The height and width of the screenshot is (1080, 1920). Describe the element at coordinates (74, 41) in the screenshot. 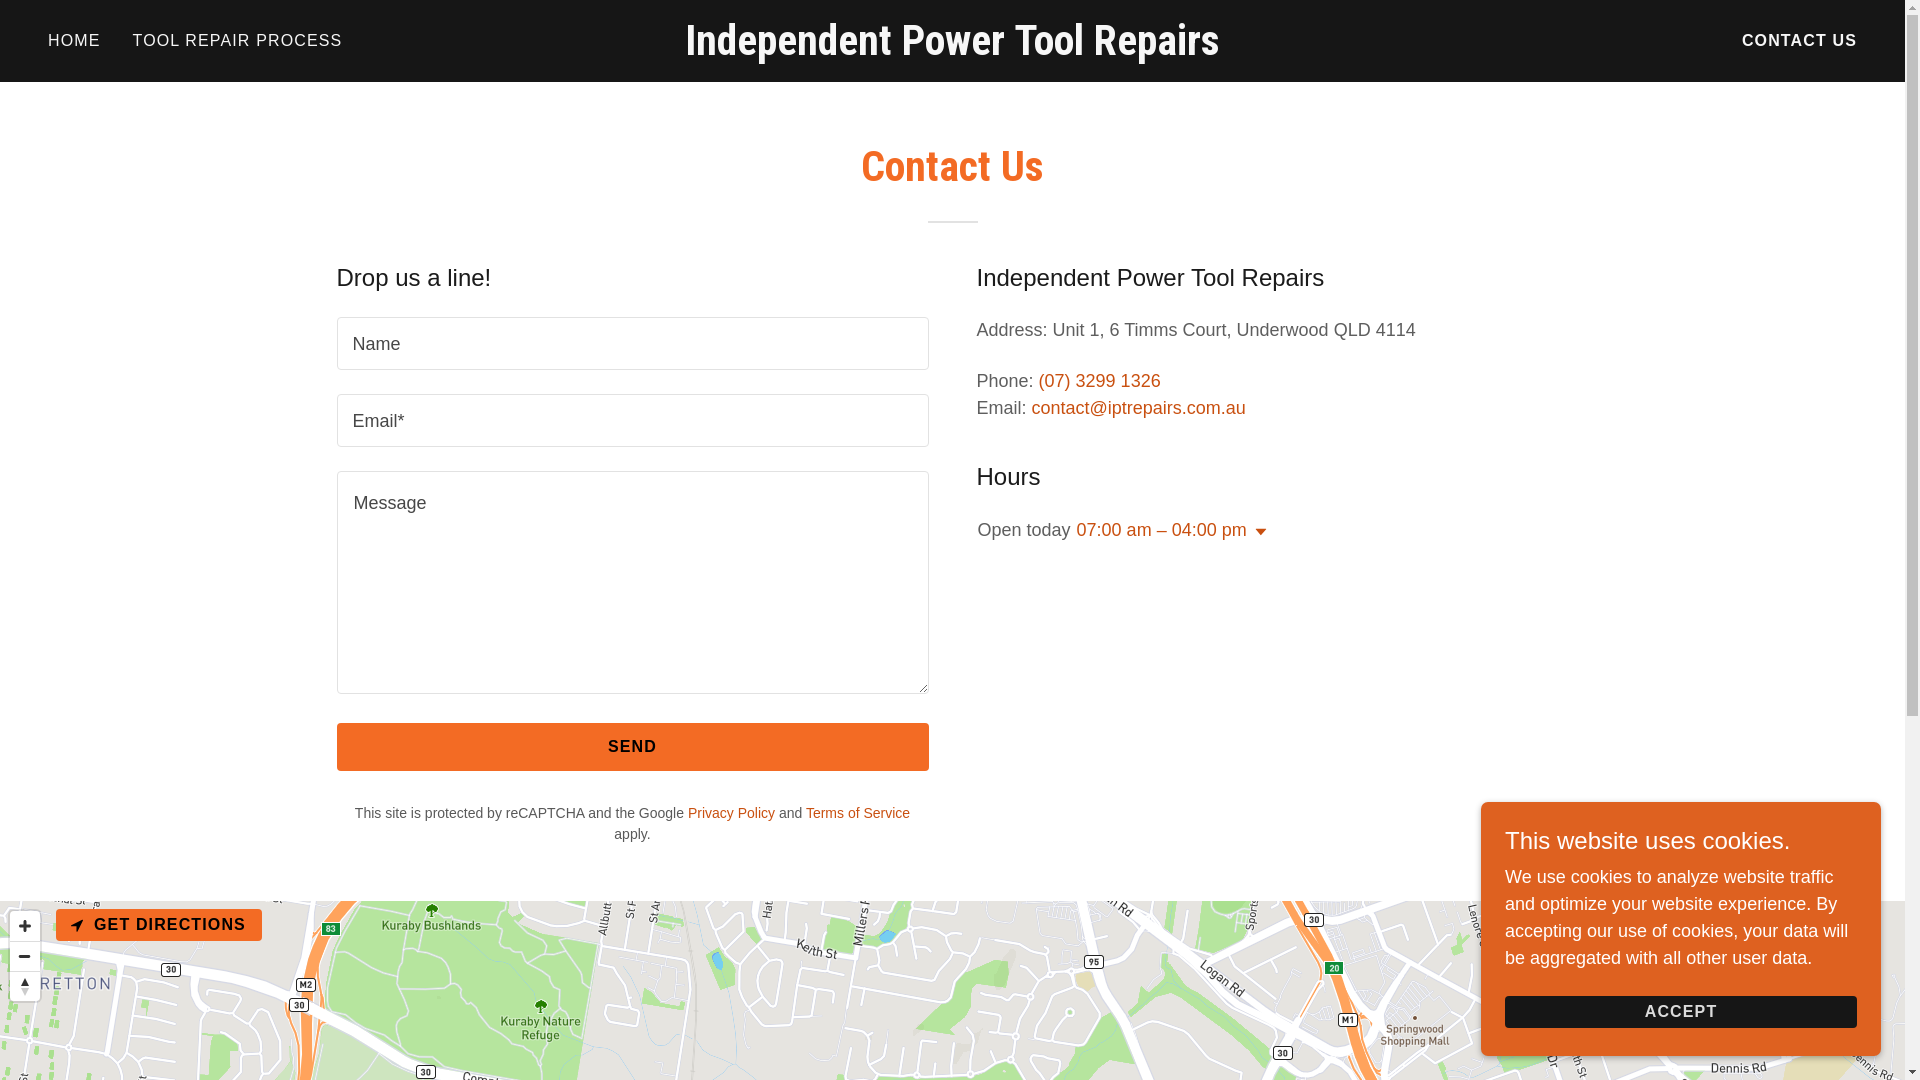

I see `HOME` at that location.